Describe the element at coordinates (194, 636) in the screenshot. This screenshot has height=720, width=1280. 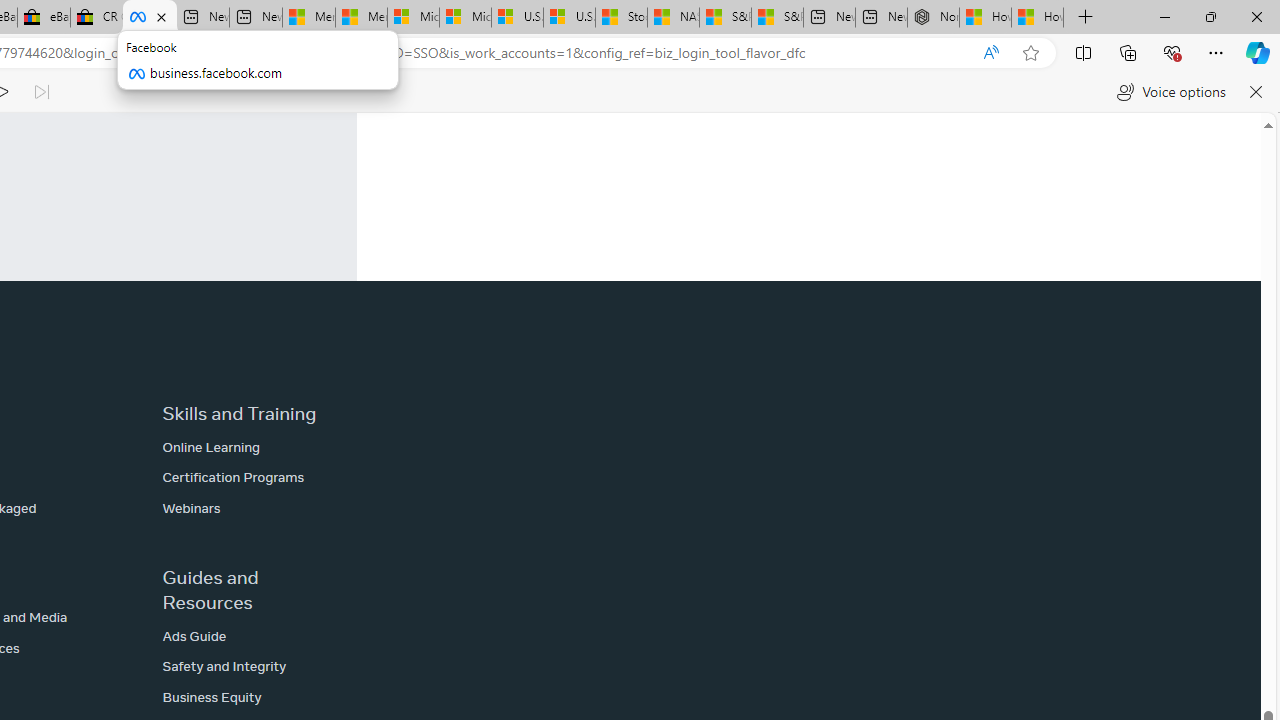
I see `Ads Guide` at that location.